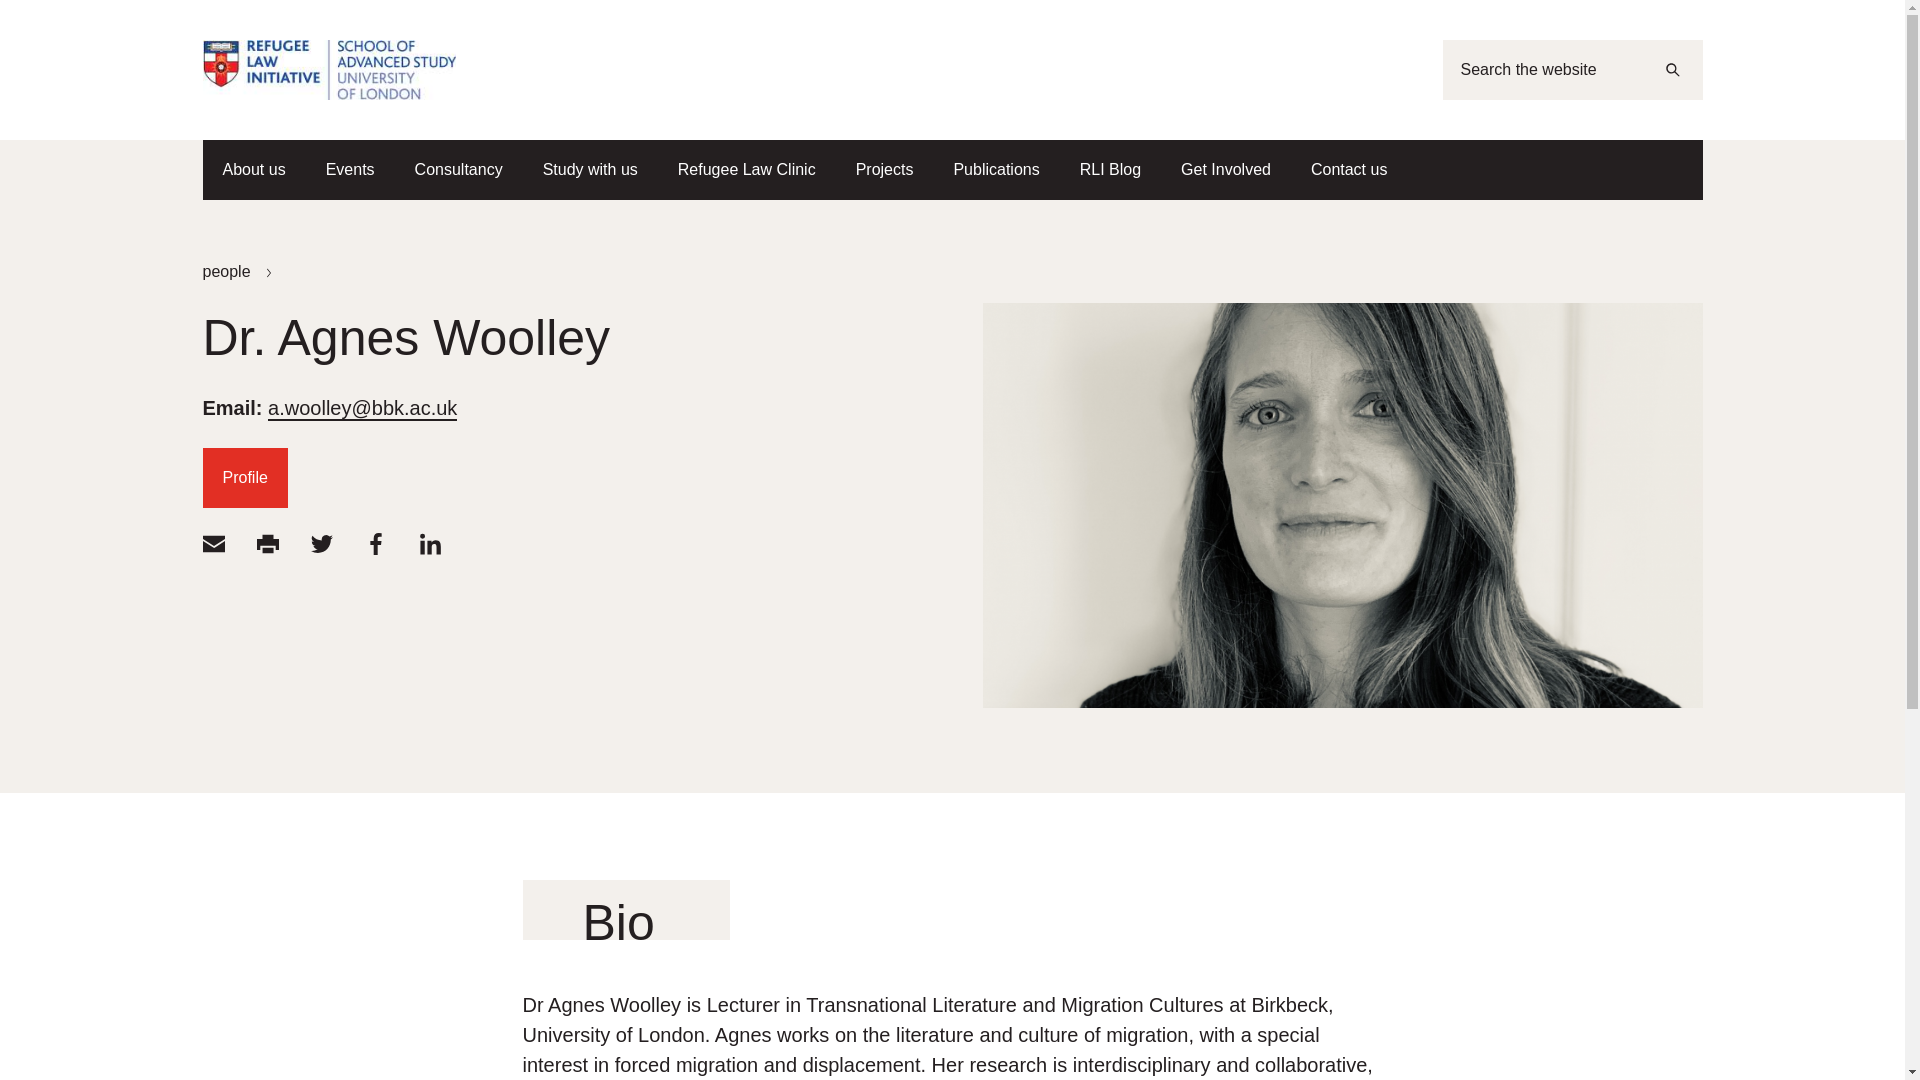 The image size is (1920, 1080). What do you see at coordinates (590, 170) in the screenshot?
I see `Study with us` at bounding box center [590, 170].